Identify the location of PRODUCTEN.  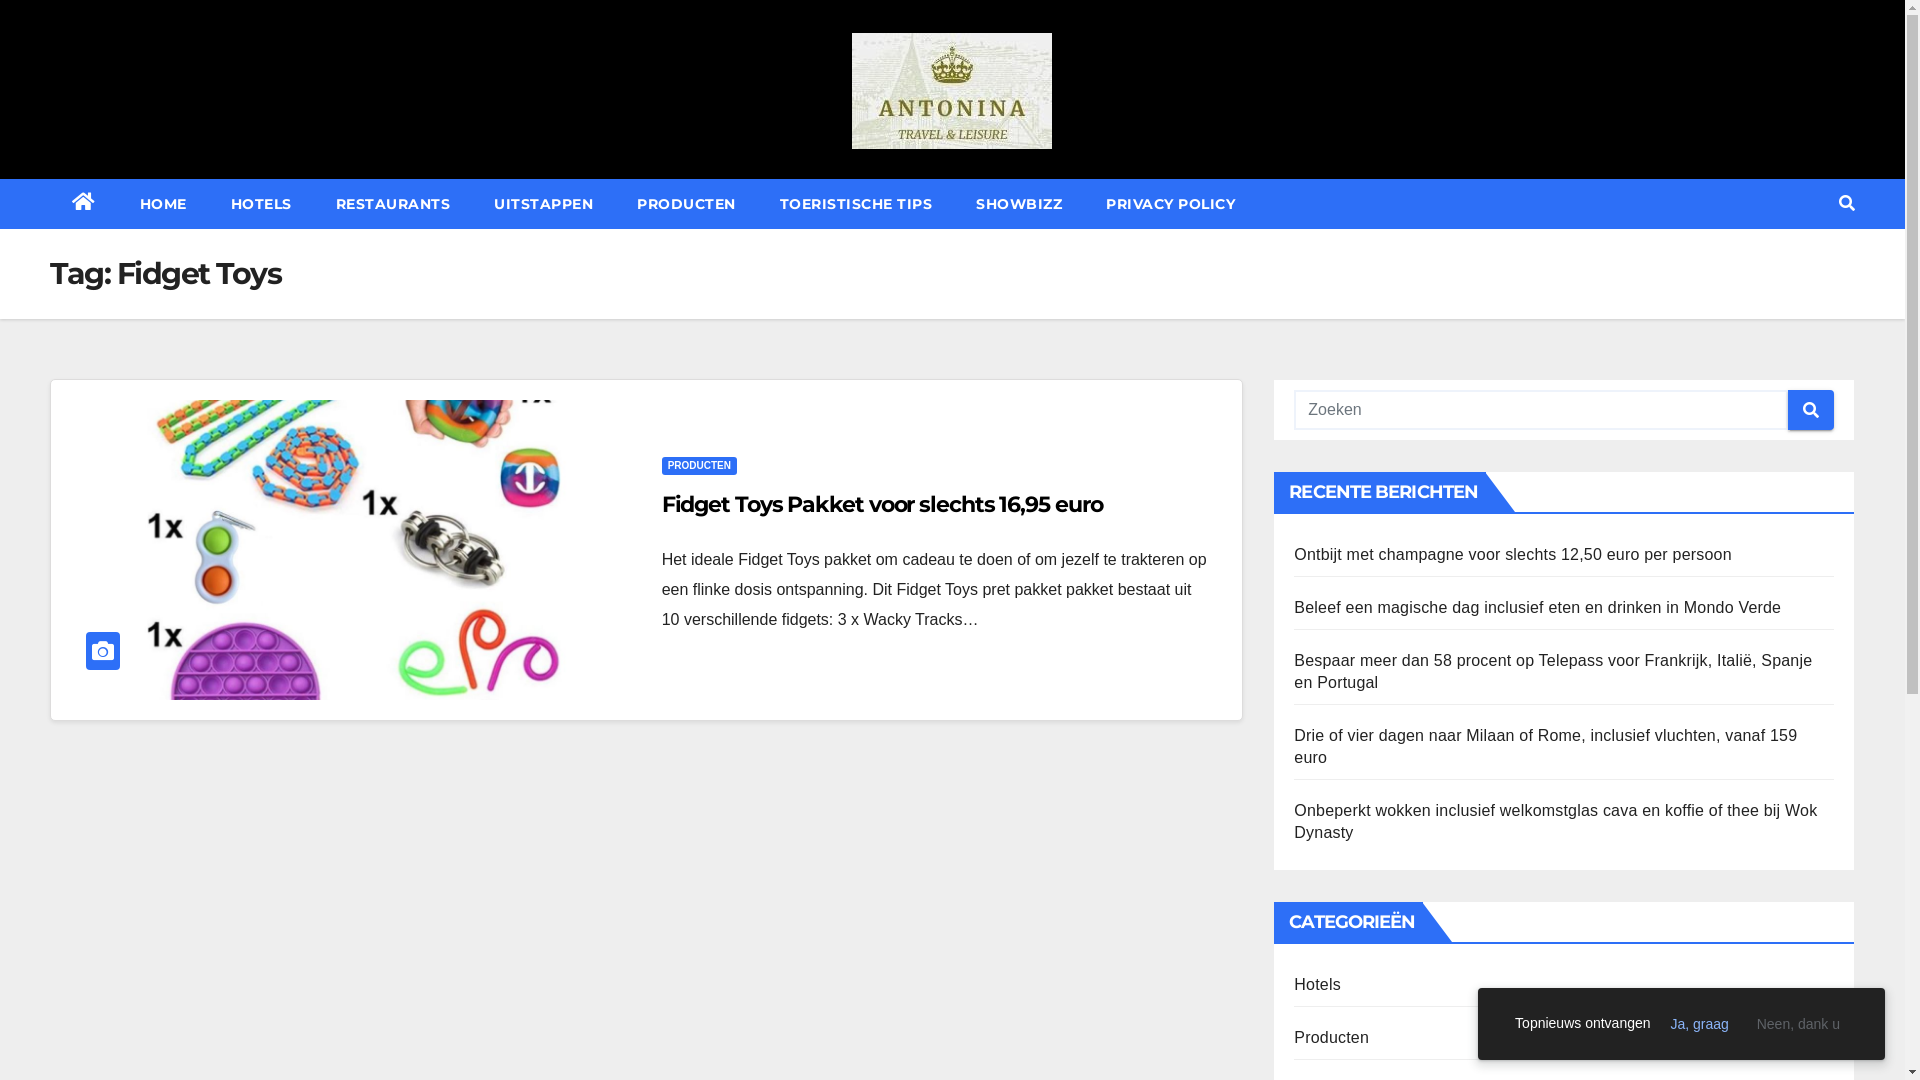
(700, 466).